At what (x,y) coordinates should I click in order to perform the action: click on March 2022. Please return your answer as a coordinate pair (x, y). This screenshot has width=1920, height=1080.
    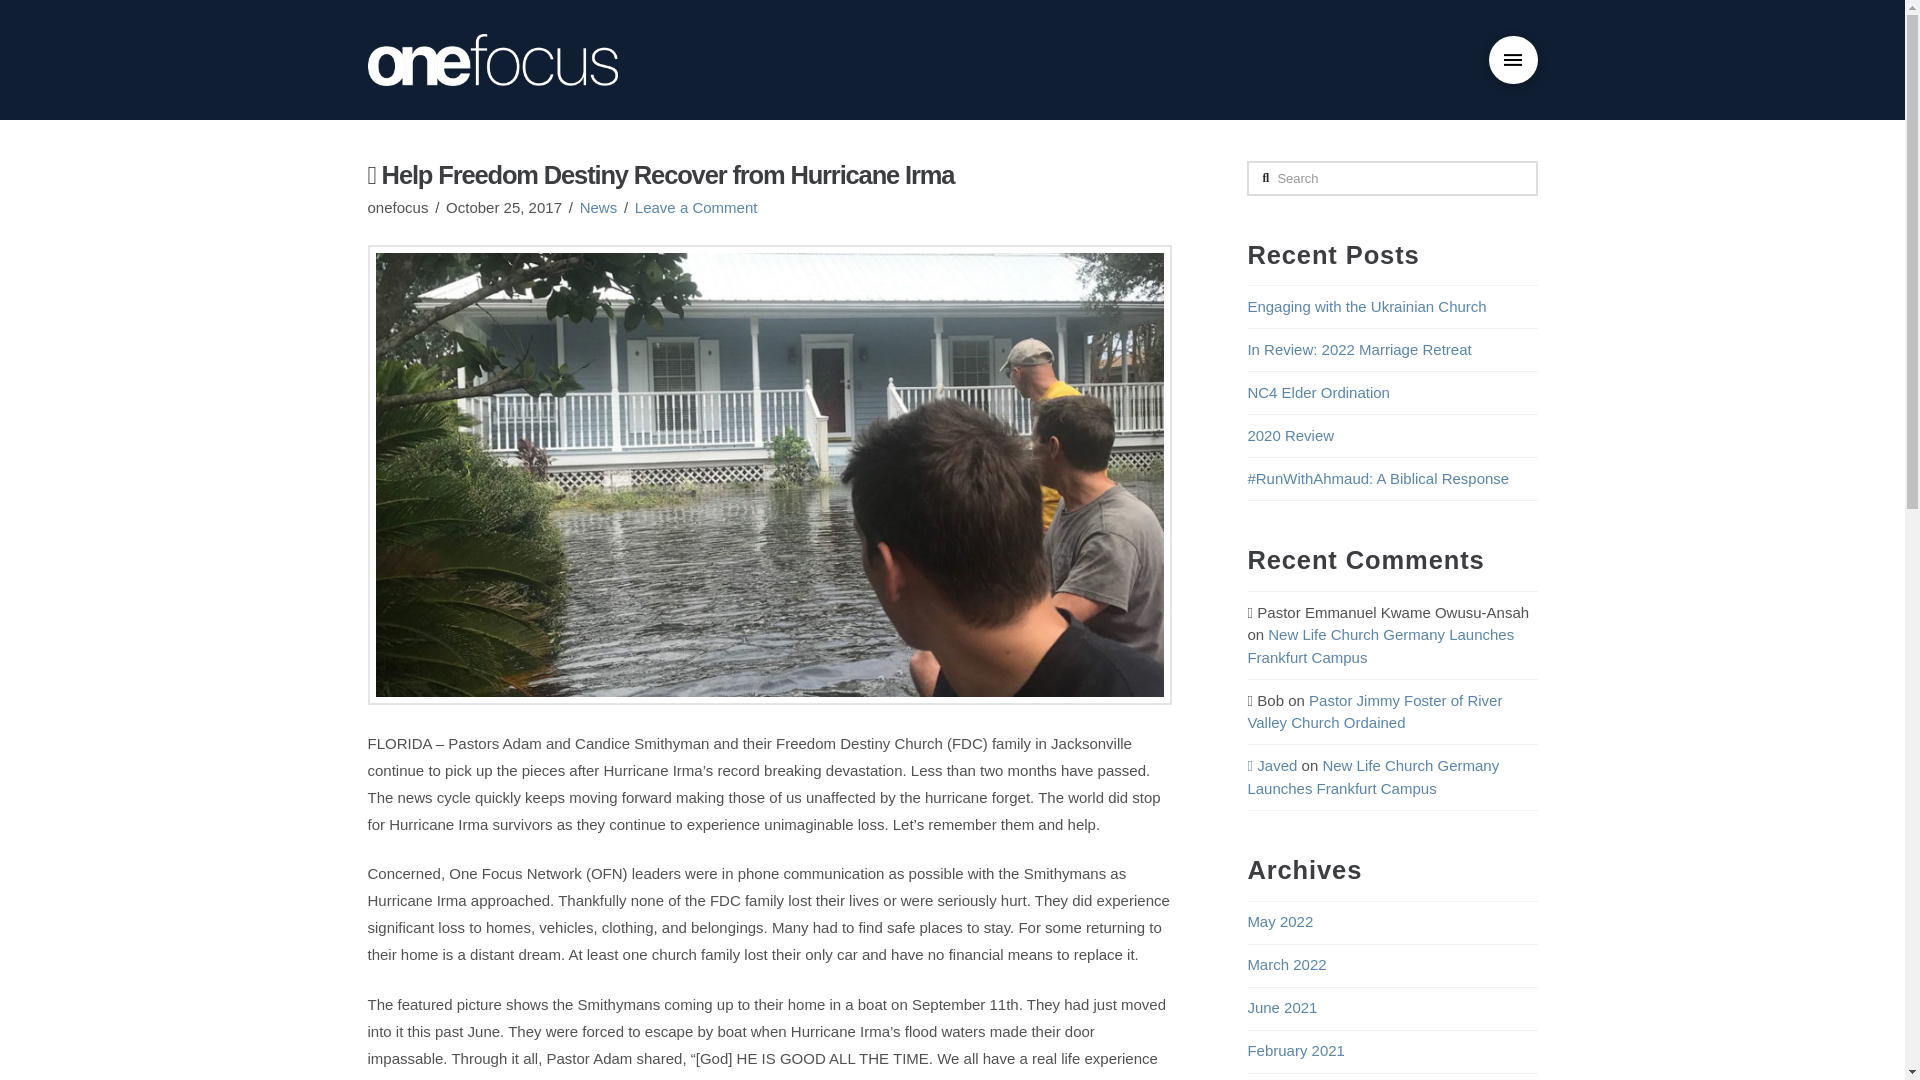
    Looking at the image, I should click on (1286, 964).